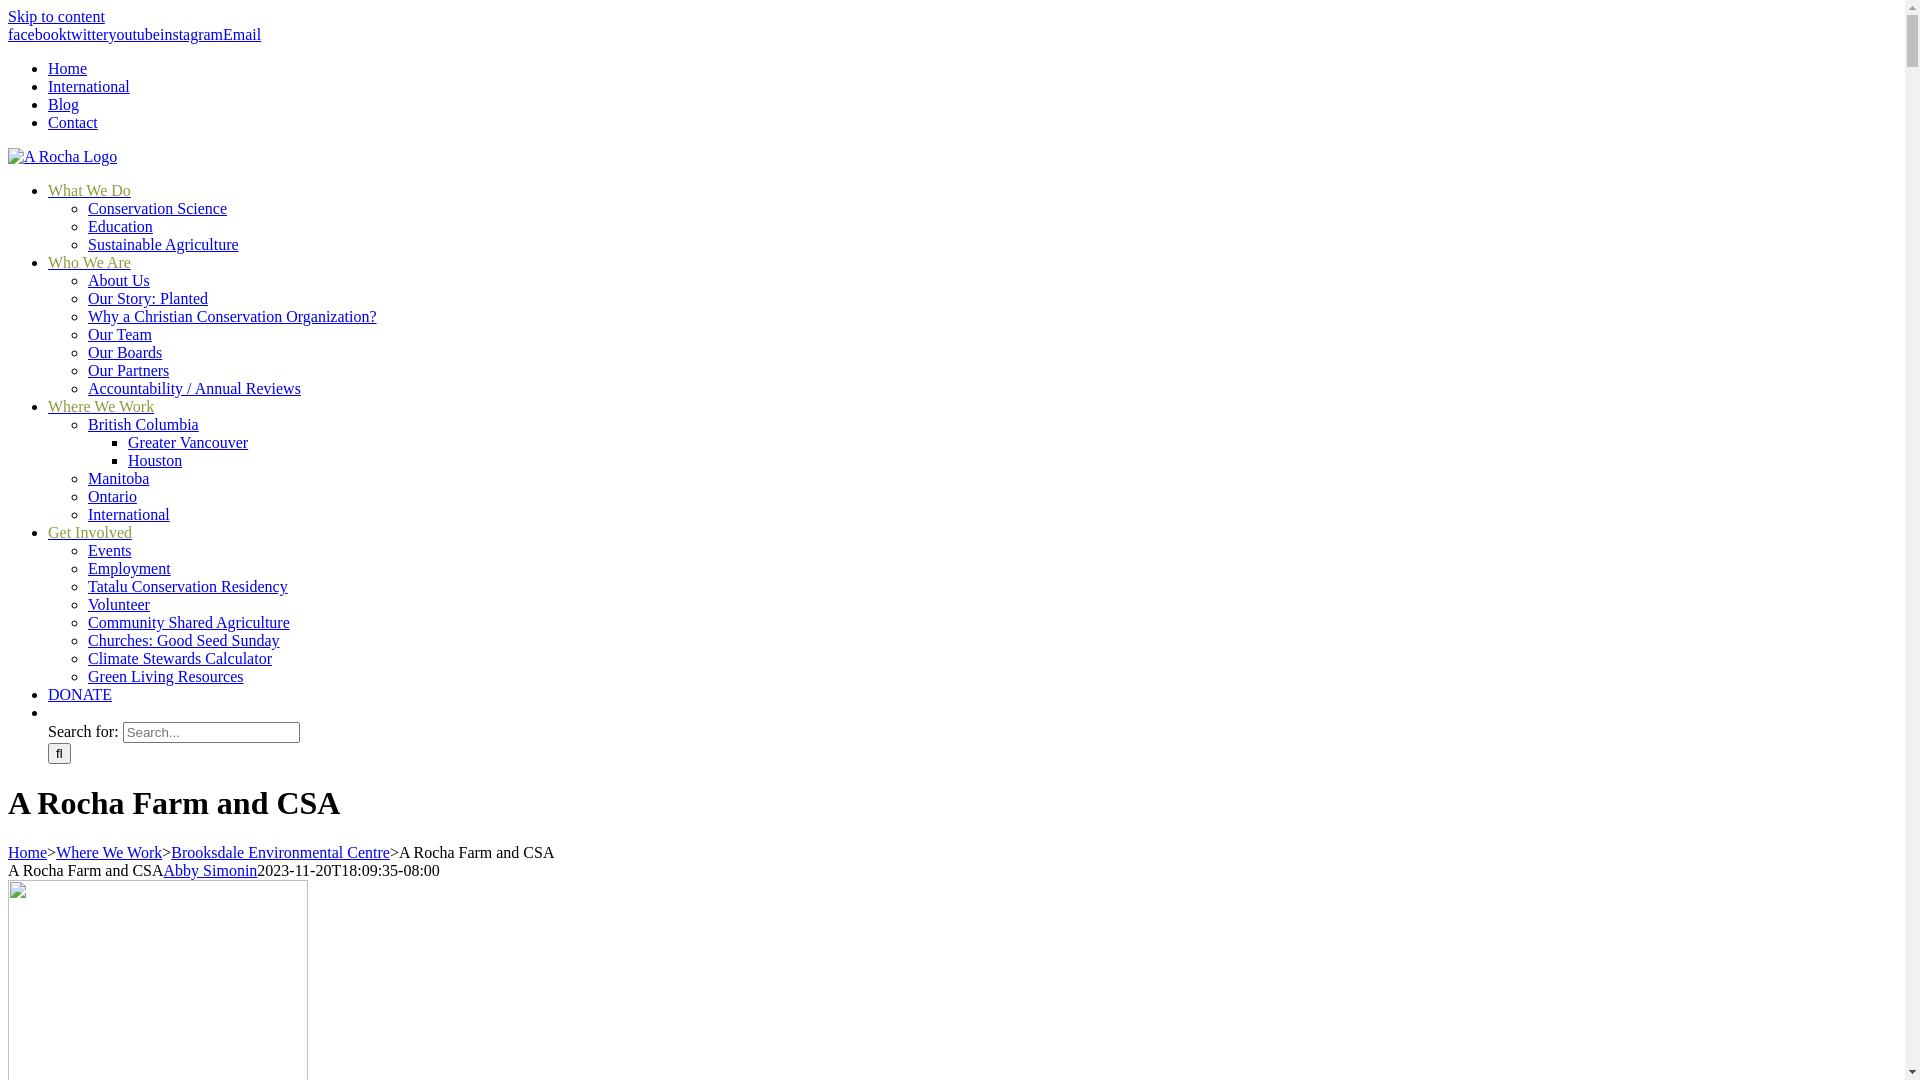 This screenshot has height=1080, width=1920. What do you see at coordinates (192, 34) in the screenshot?
I see `instagram` at bounding box center [192, 34].